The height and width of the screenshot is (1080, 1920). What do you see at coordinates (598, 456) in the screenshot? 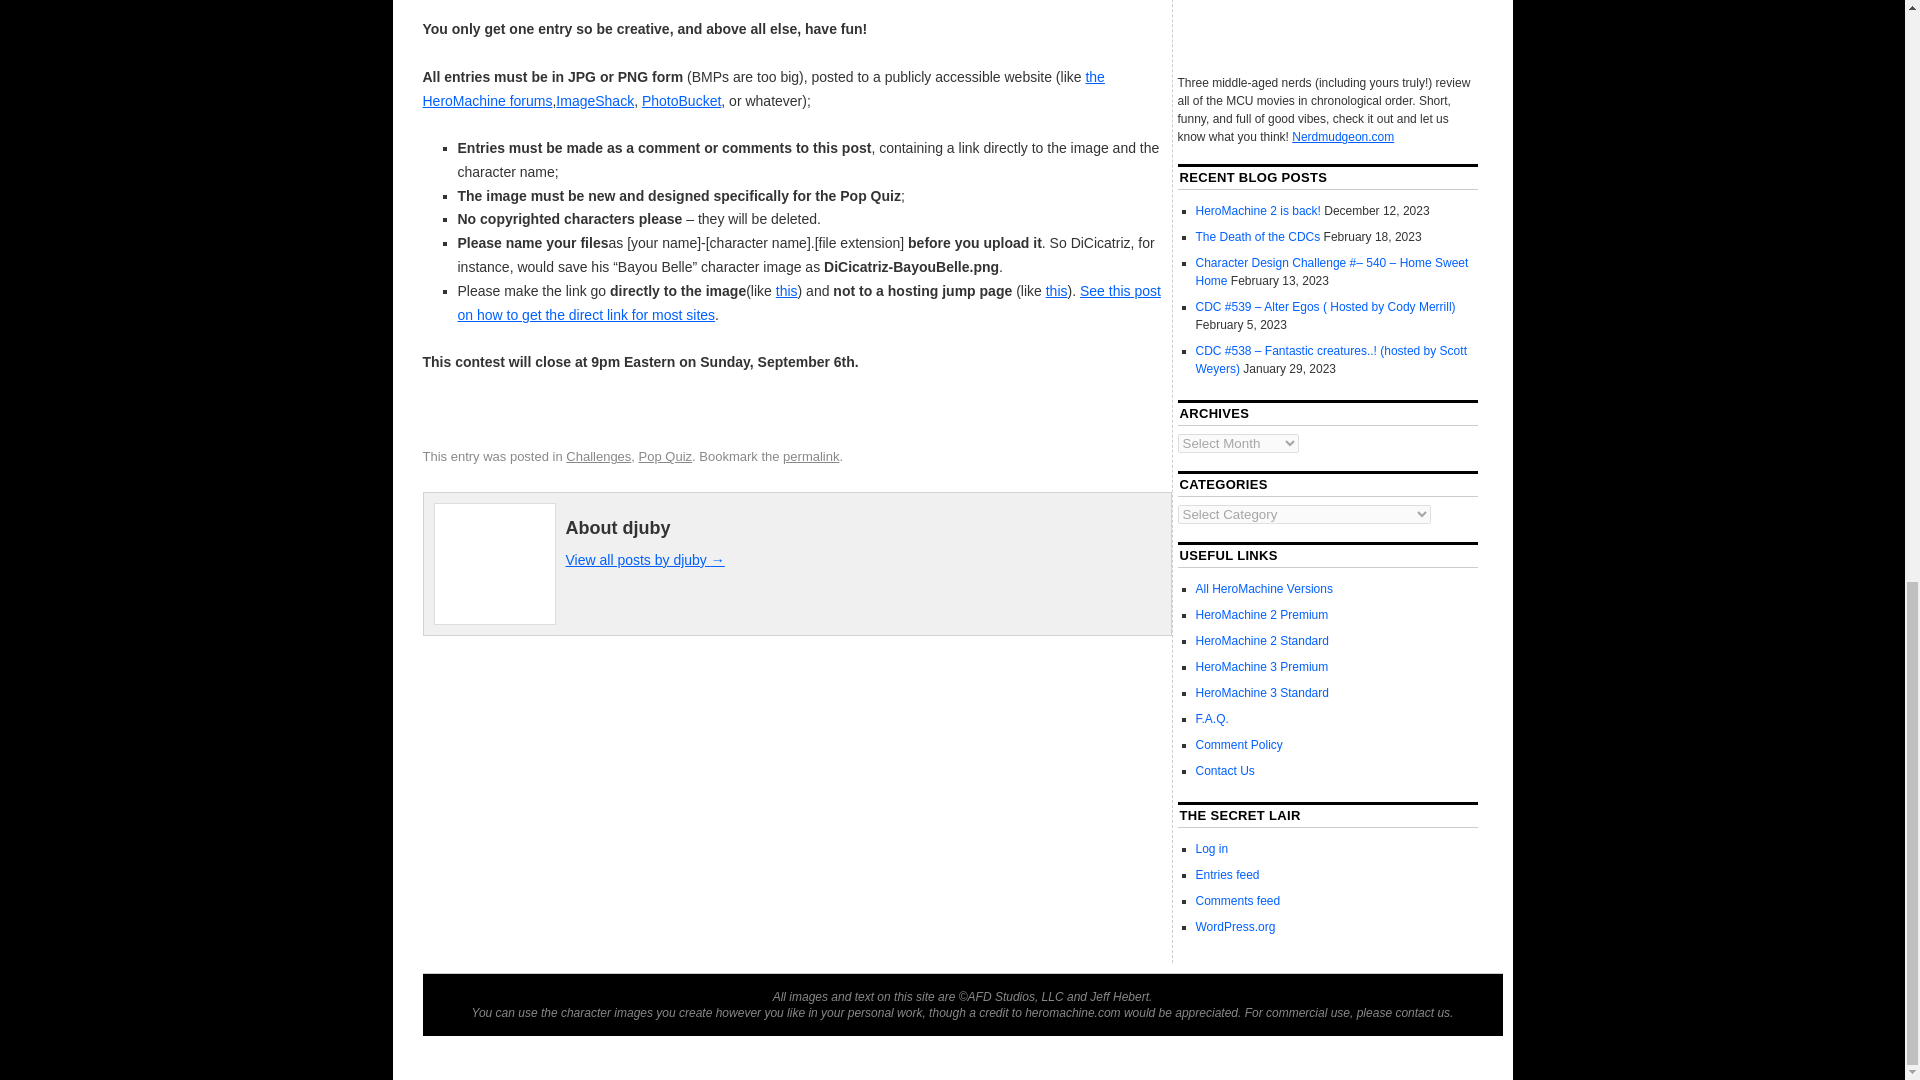
I see `Challenges` at bounding box center [598, 456].